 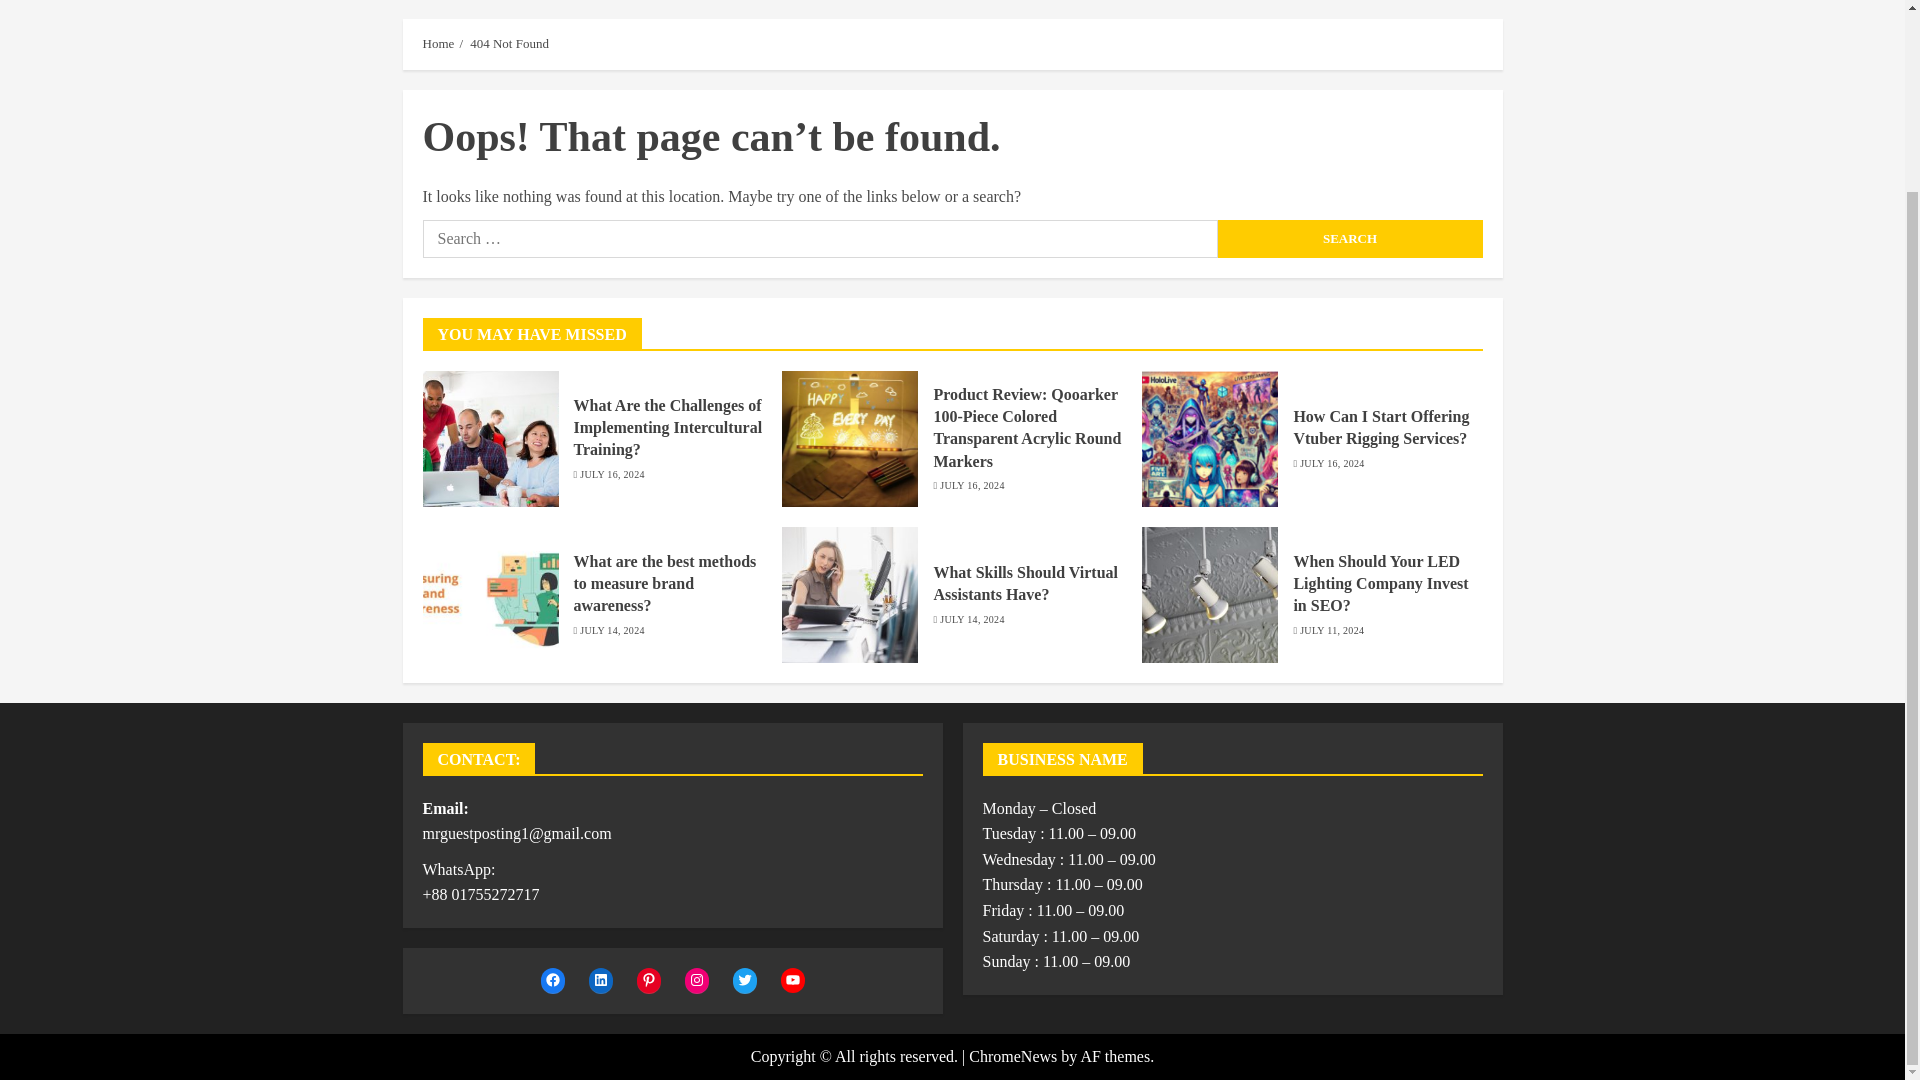 I want to click on JULY 16, 2024, so click(x=1331, y=463).